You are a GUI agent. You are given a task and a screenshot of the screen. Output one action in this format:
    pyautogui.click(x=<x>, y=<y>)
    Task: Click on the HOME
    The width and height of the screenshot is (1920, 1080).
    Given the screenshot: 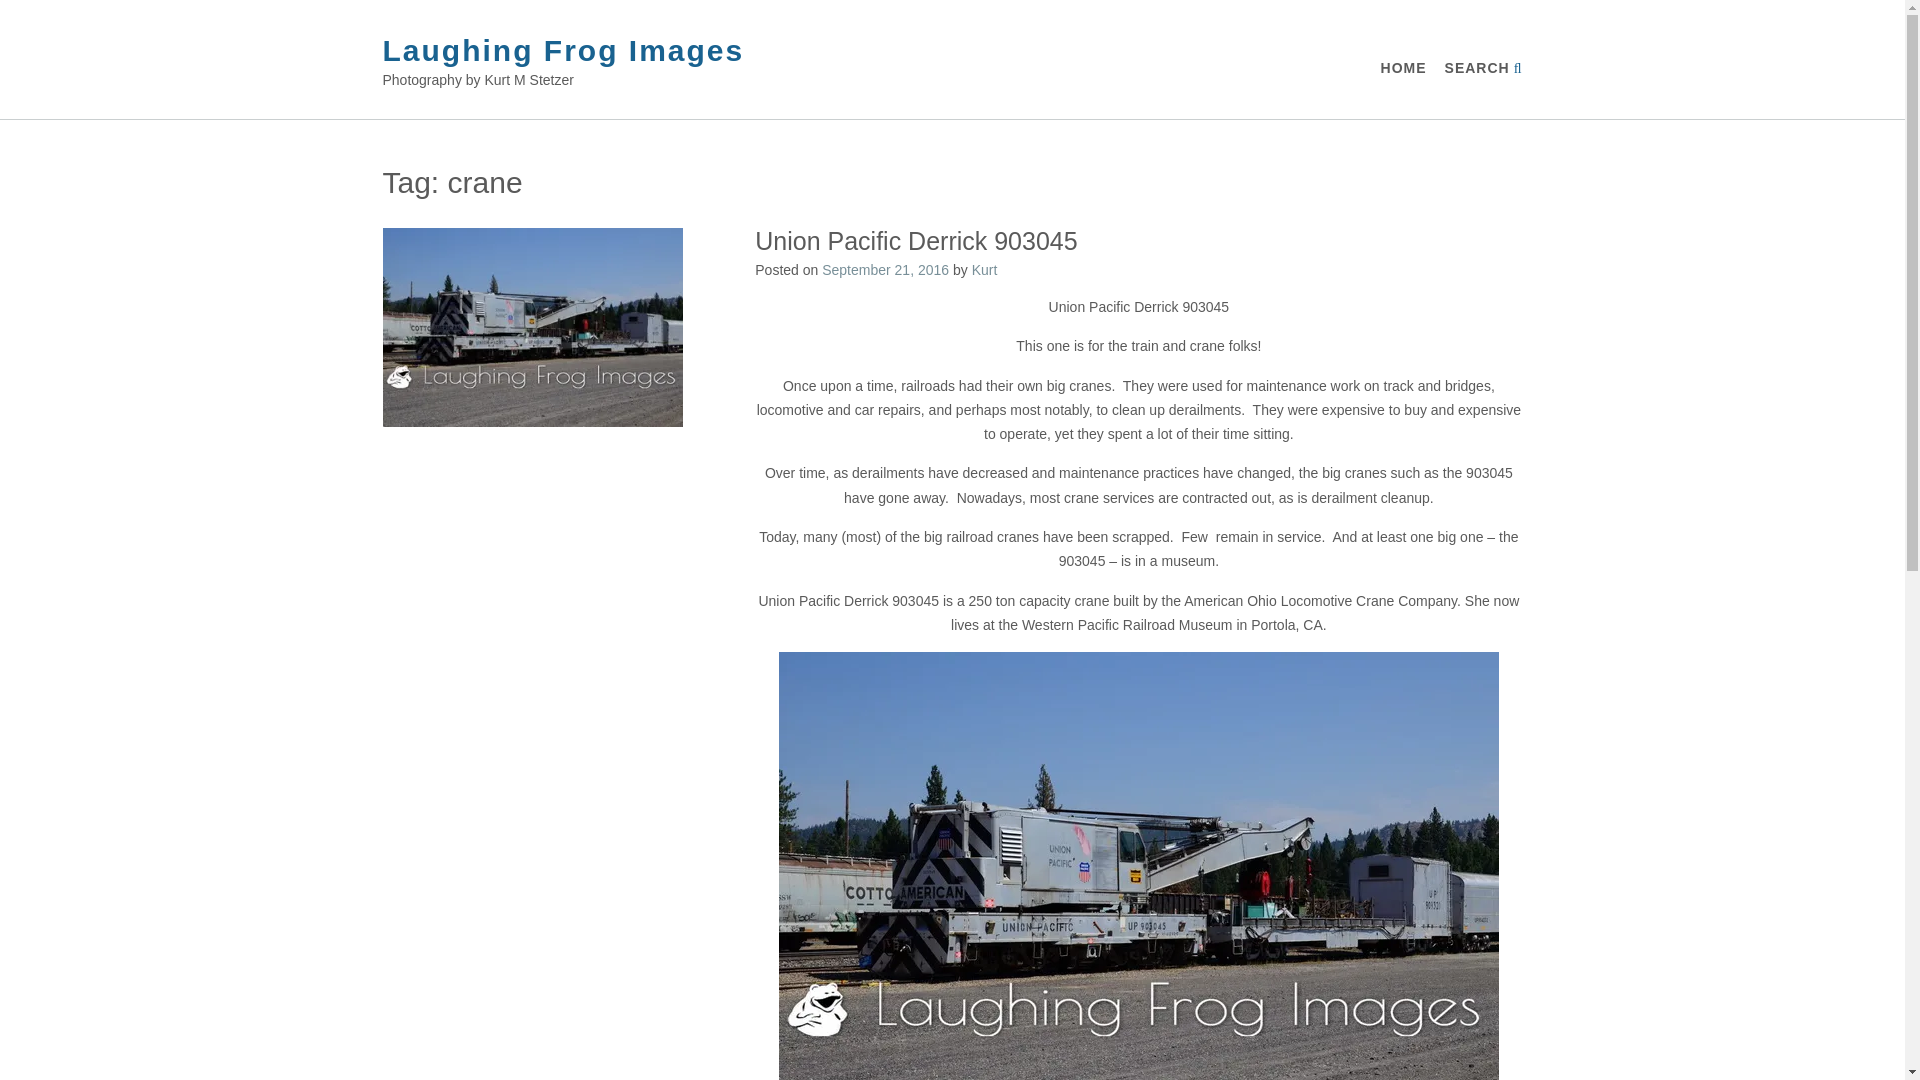 What is the action you would take?
    pyautogui.click(x=1403, y=68)
    